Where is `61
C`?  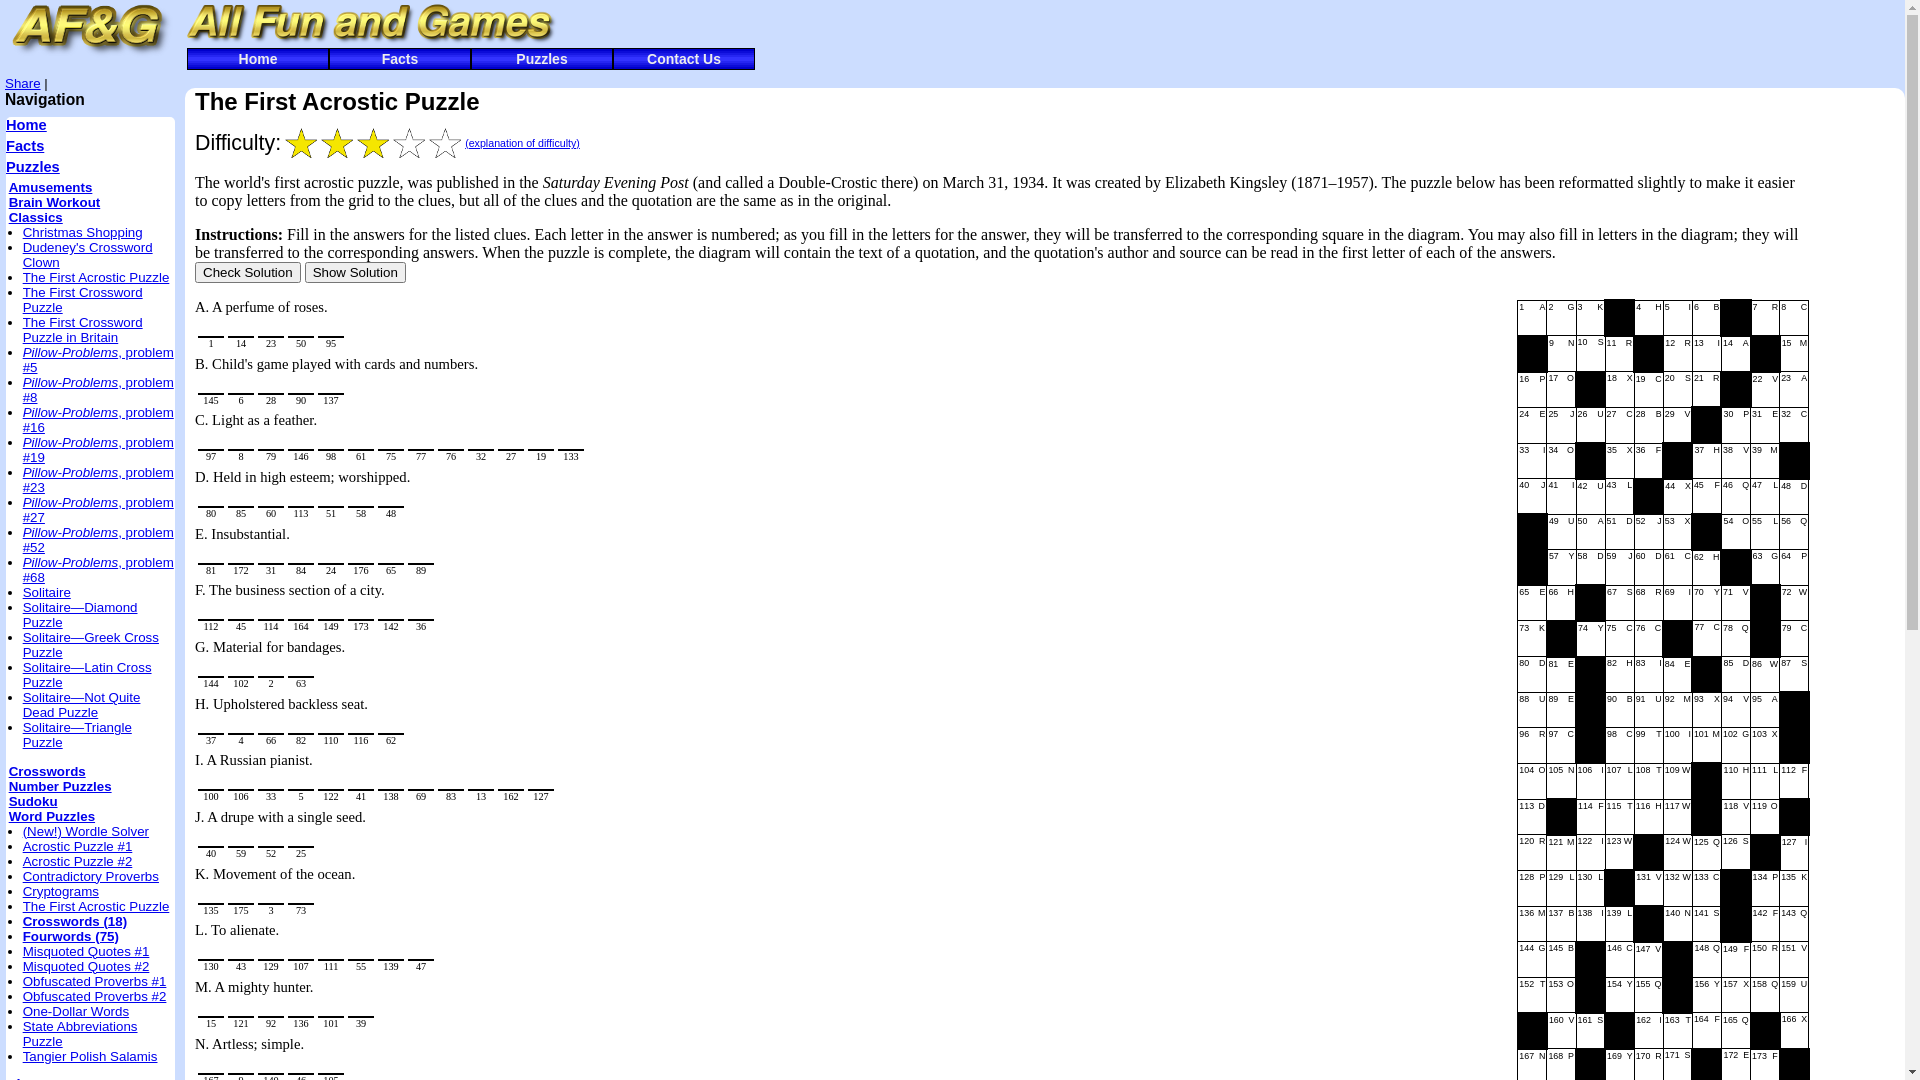
61
C is located at coordinates (1678, 568).